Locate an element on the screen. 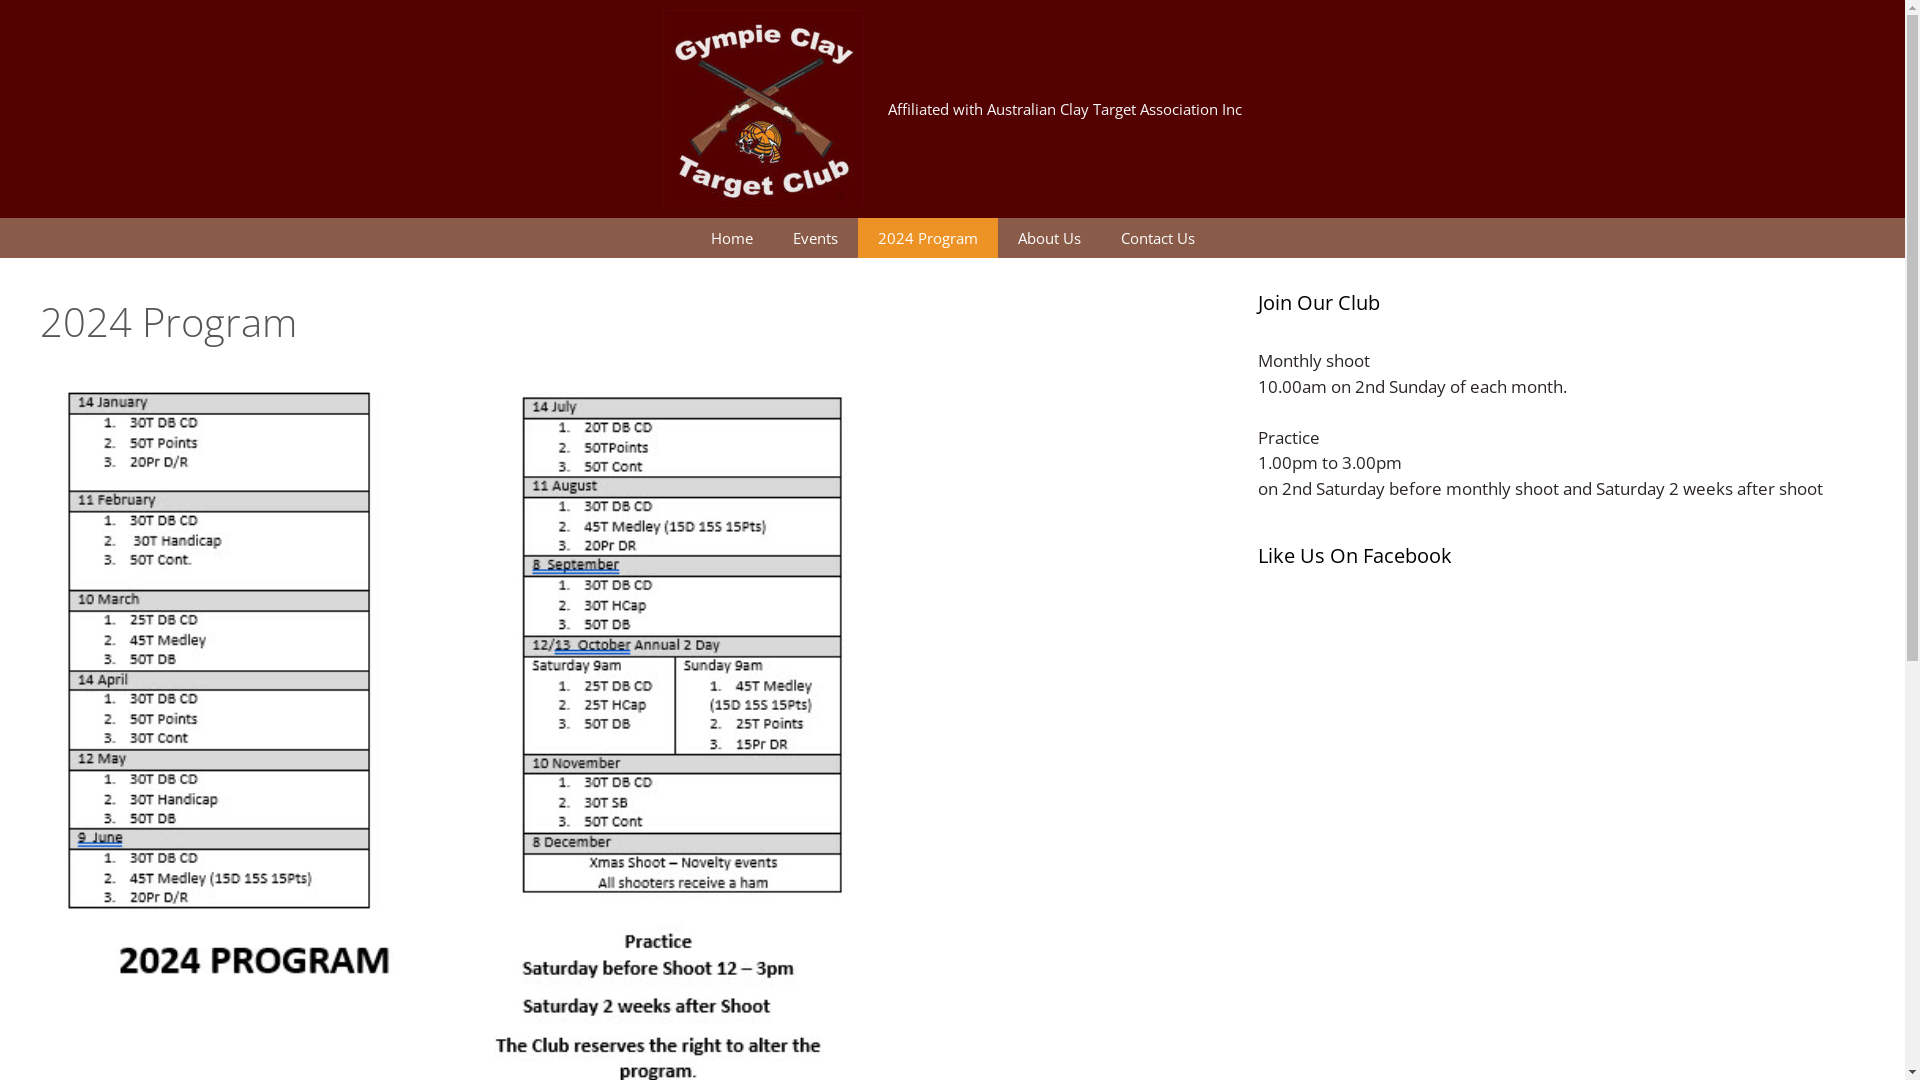 This screenshot has height=1080, width=1920. Home is located at coordinates (731, 238).